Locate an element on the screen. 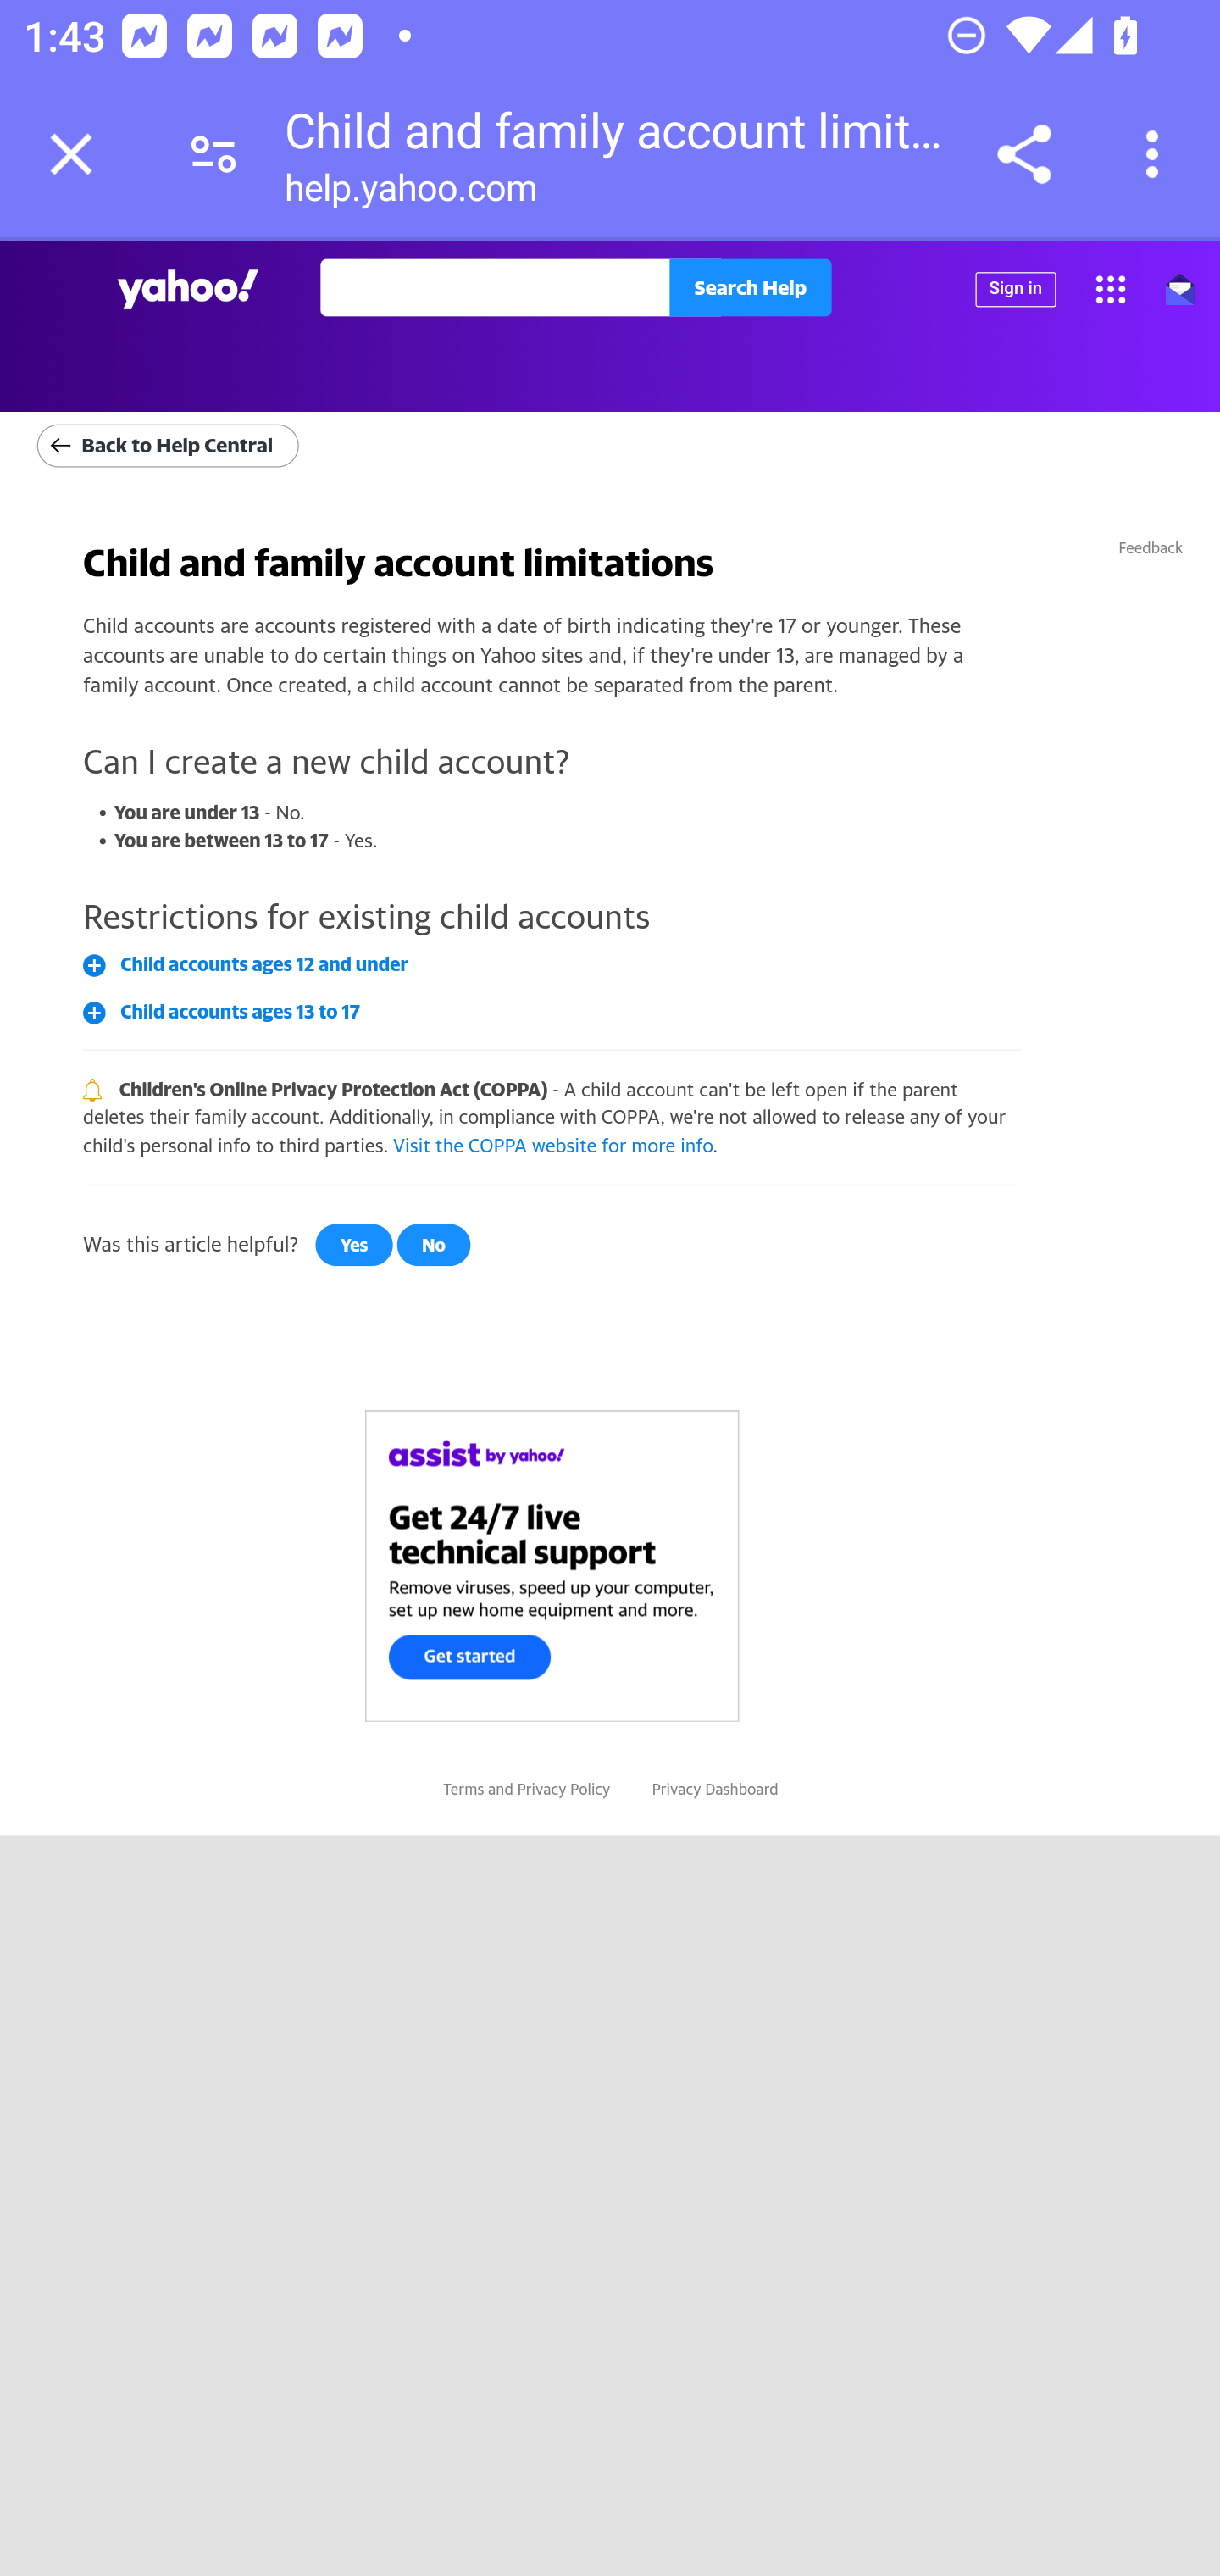  Check your mail icon is located at coordinates (1179, 288).